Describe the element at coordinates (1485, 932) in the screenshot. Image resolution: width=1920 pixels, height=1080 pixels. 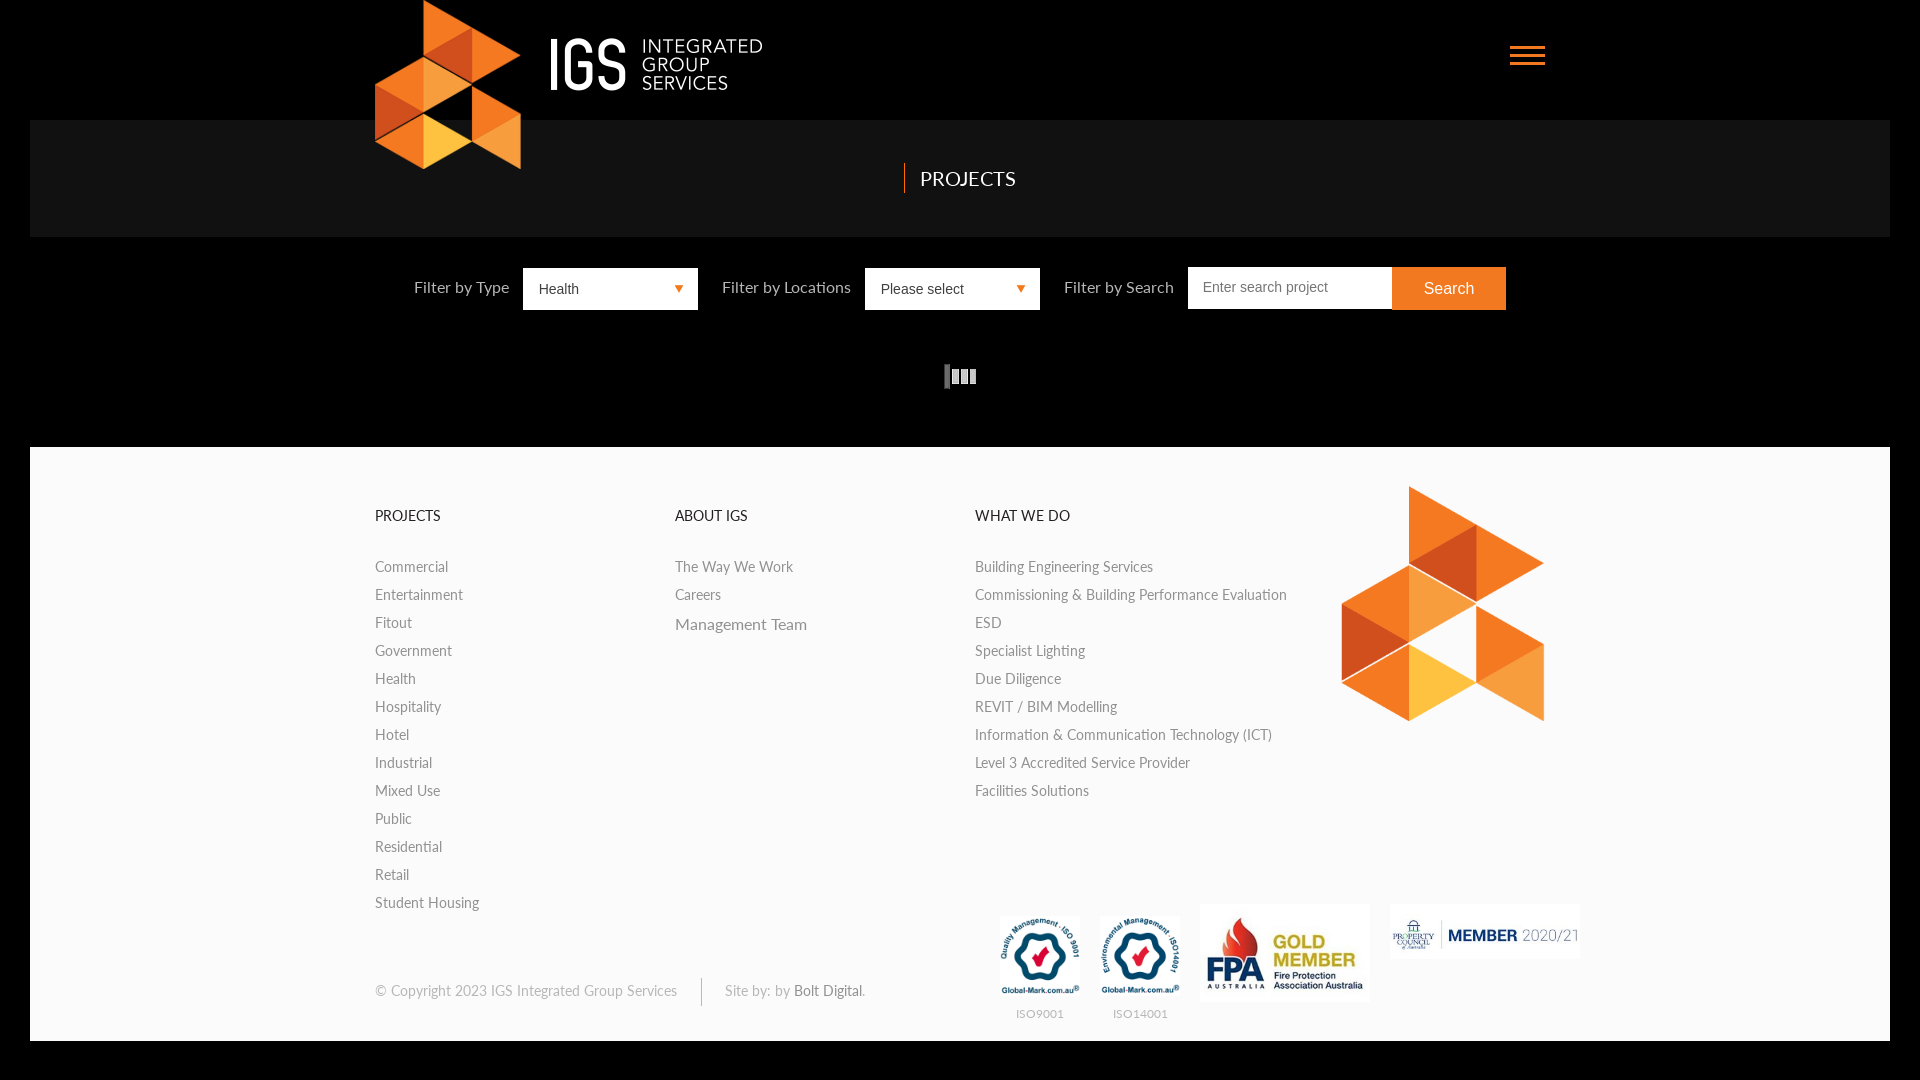
I see `PROPERTY COUNCIL` at that location.